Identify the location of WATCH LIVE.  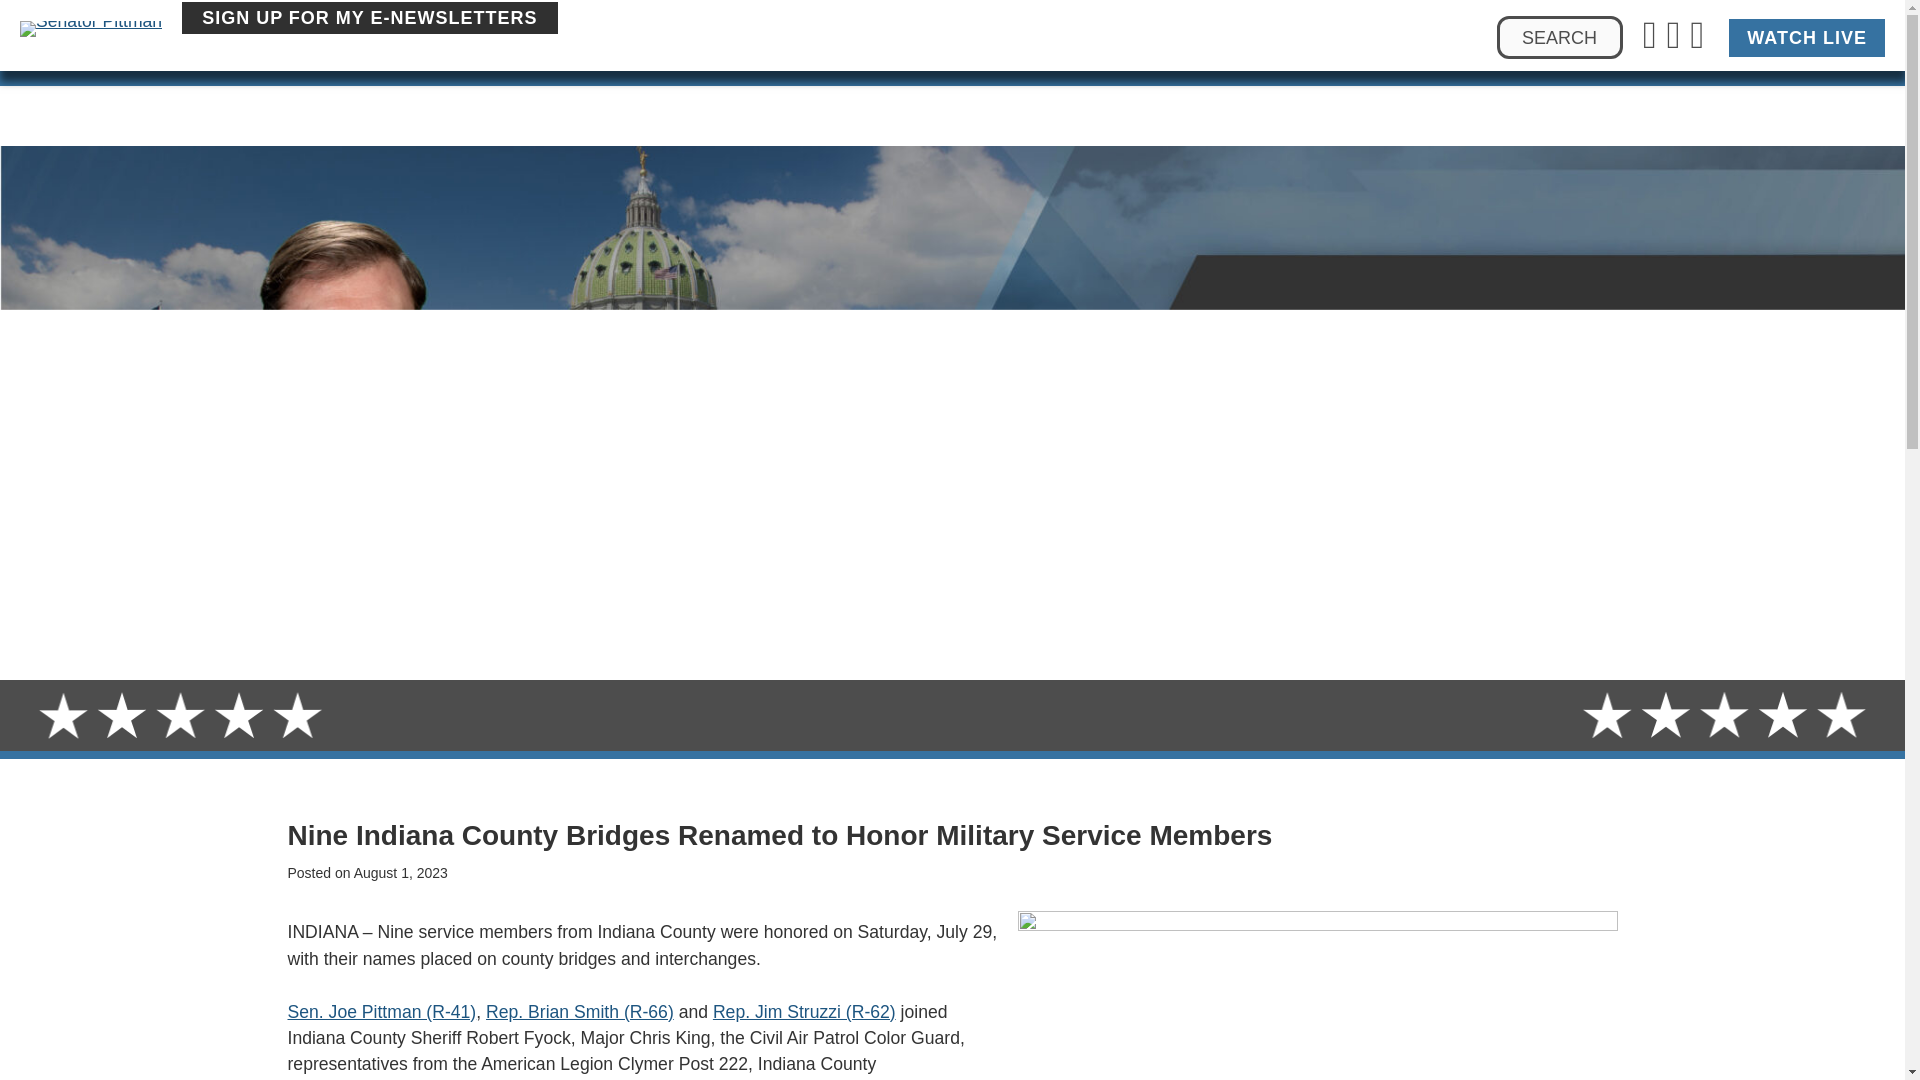
(1860, 16).